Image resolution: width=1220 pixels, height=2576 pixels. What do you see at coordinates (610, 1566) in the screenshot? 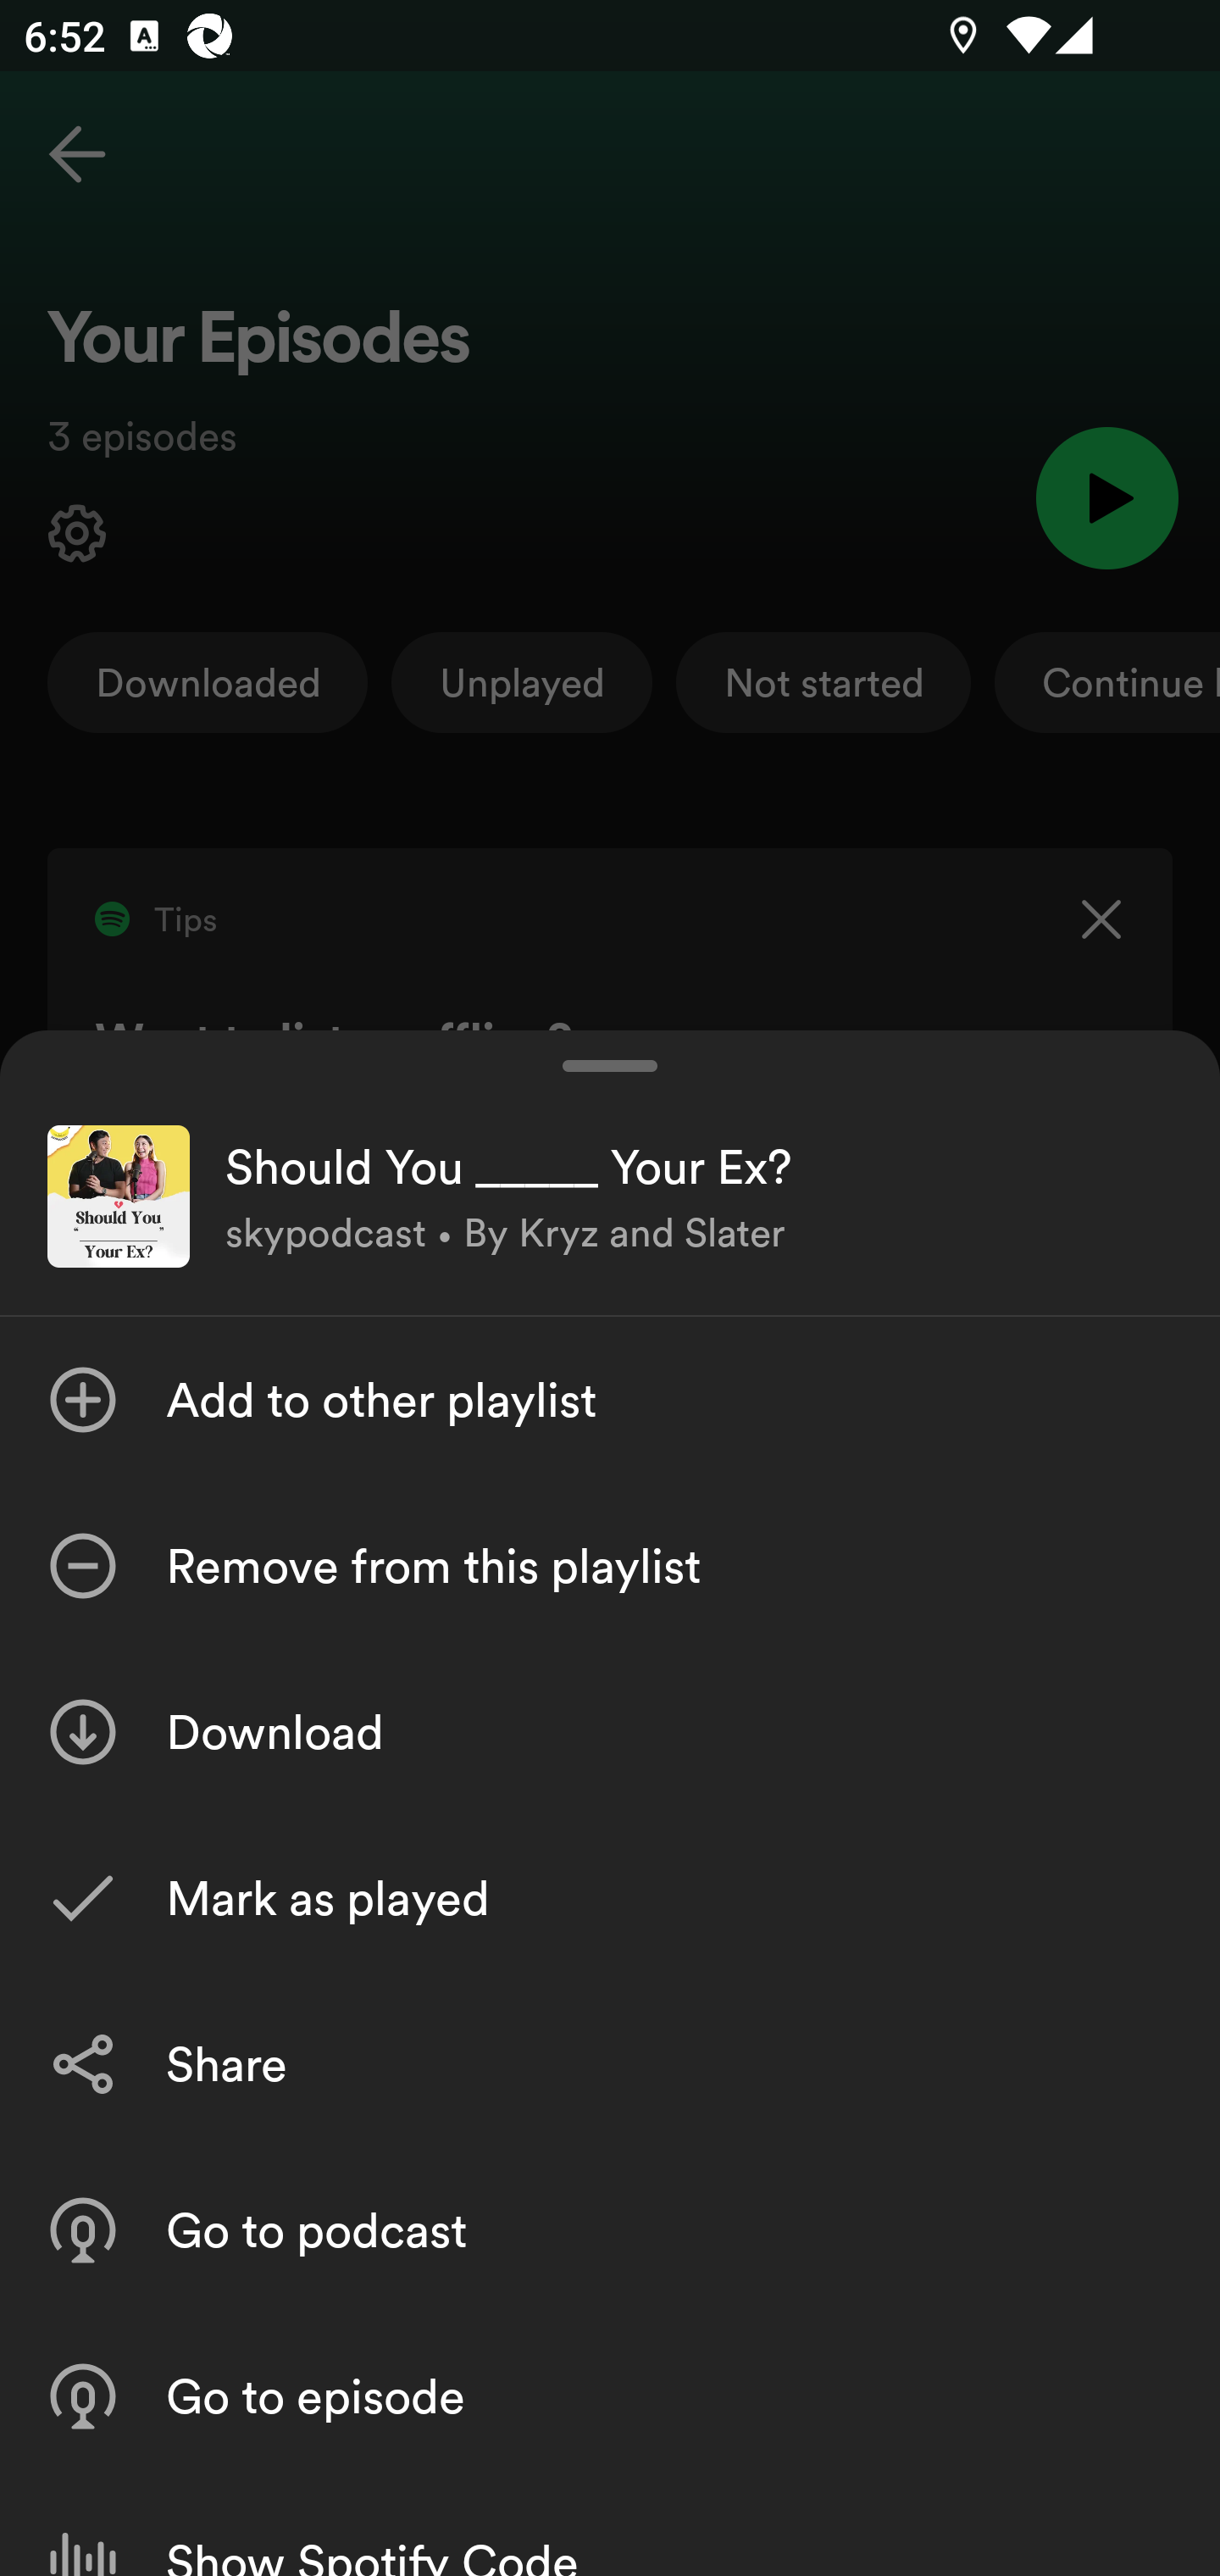
I see `Remove from this playlist` at bounding box center [610, 1566].